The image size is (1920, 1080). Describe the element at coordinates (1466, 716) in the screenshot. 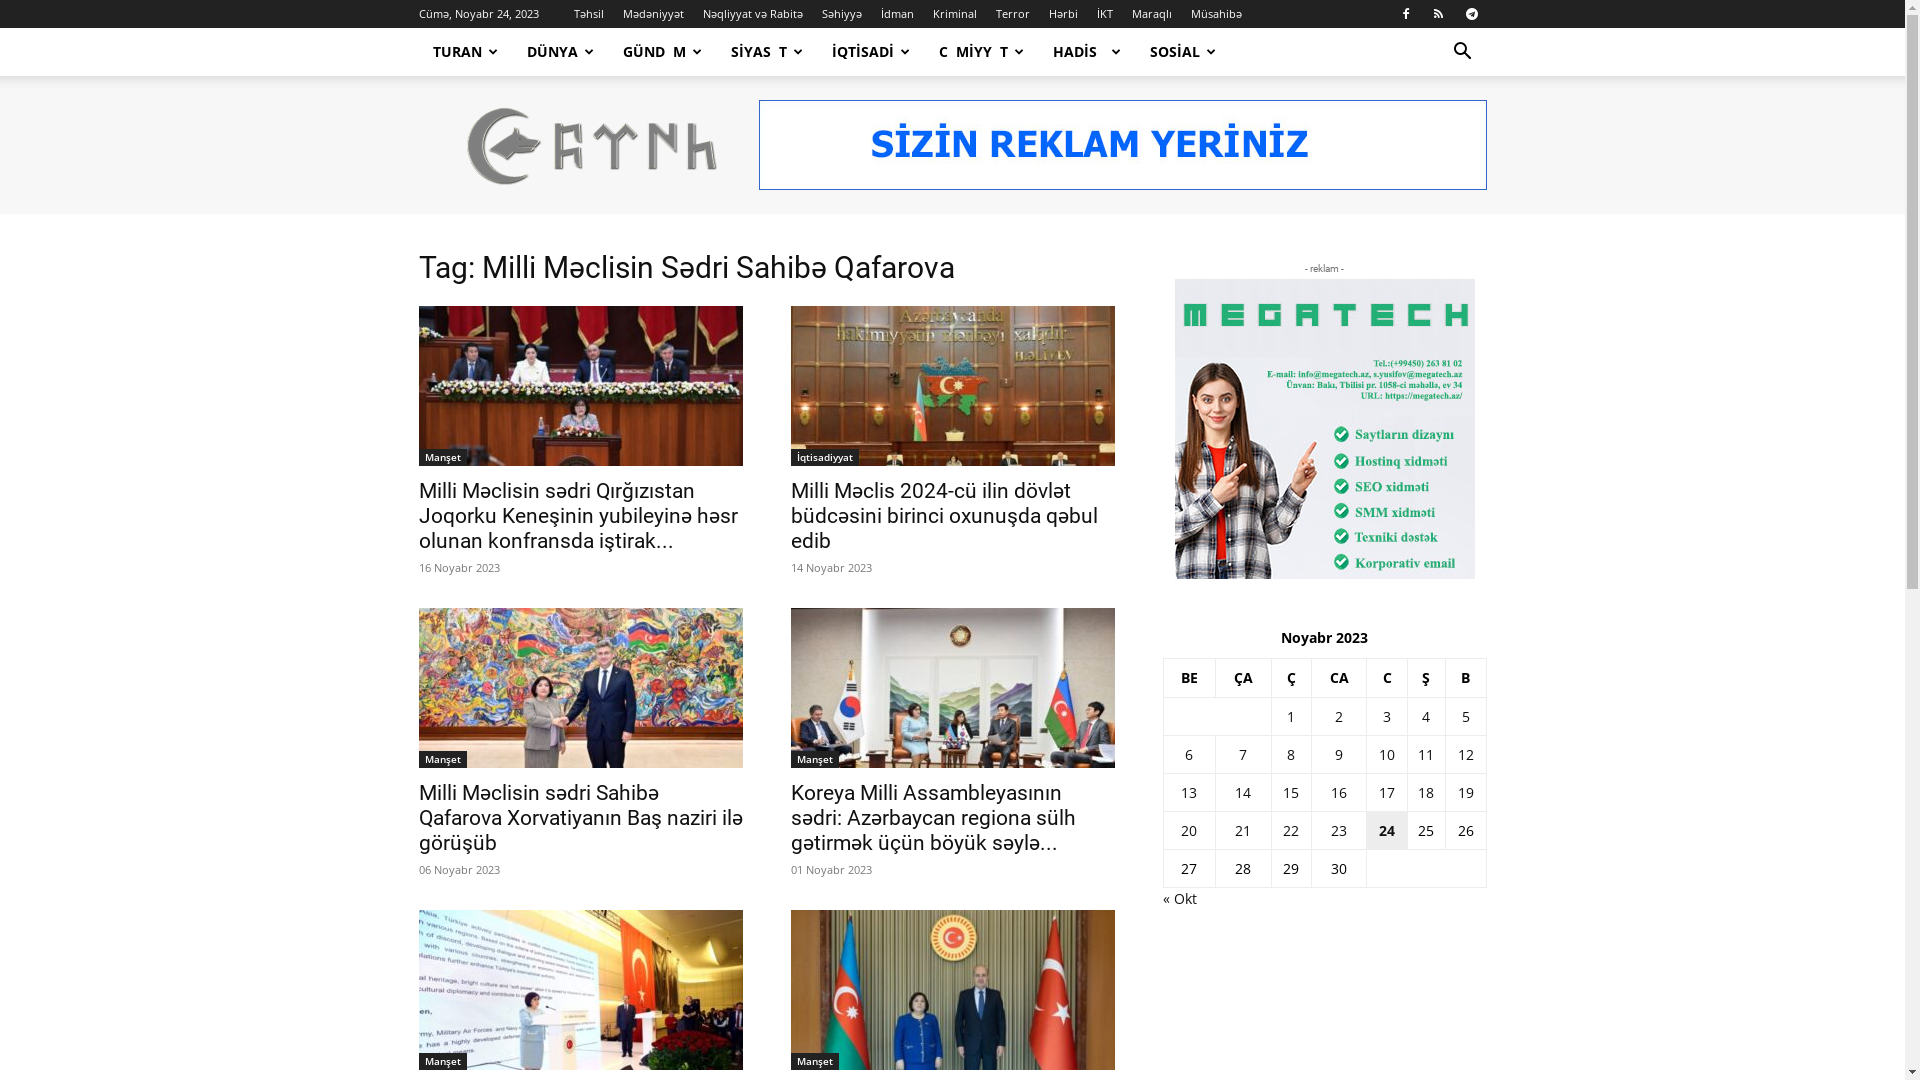

I see `5` at that location.